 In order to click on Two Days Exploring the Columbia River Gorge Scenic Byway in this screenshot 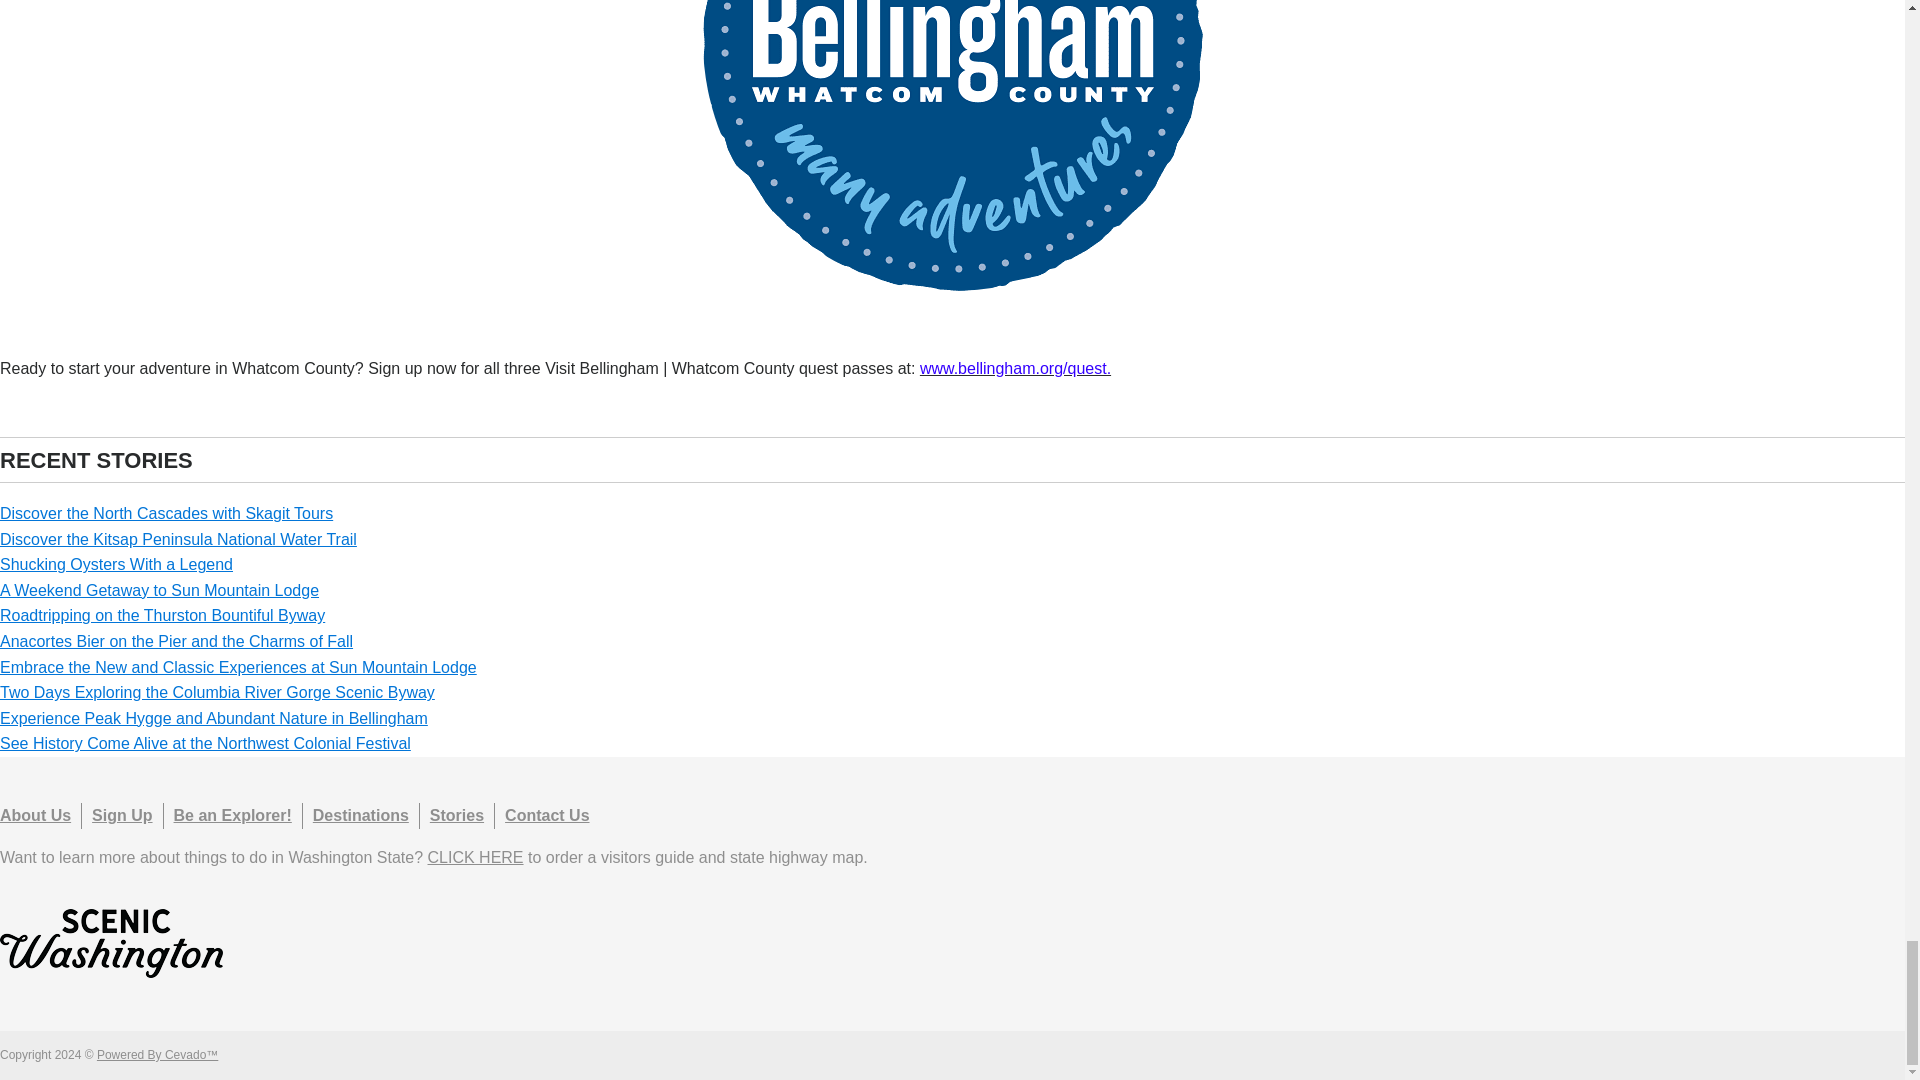, I will do `click(218, 692)`.